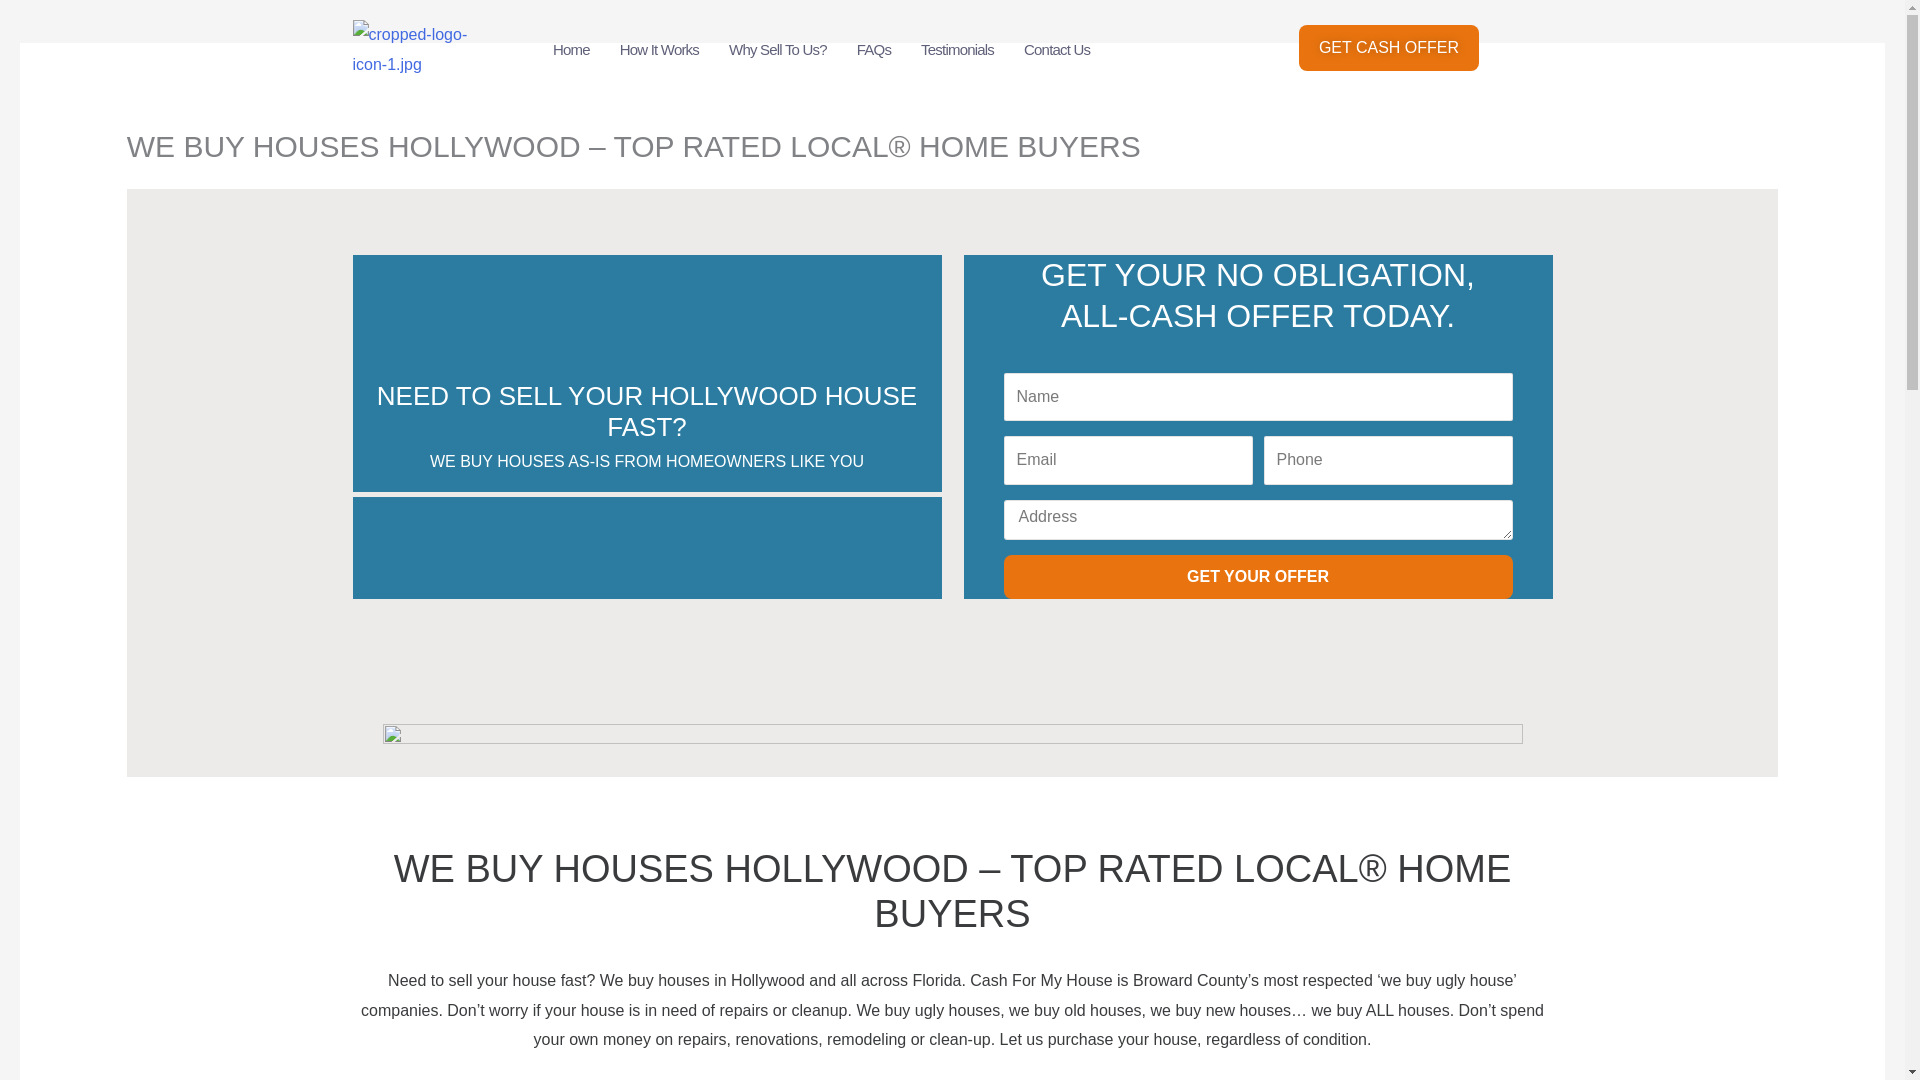 This screenshot has height=1080, width=1920. I want to click on Why Sell To Us?, so click(778, 50).